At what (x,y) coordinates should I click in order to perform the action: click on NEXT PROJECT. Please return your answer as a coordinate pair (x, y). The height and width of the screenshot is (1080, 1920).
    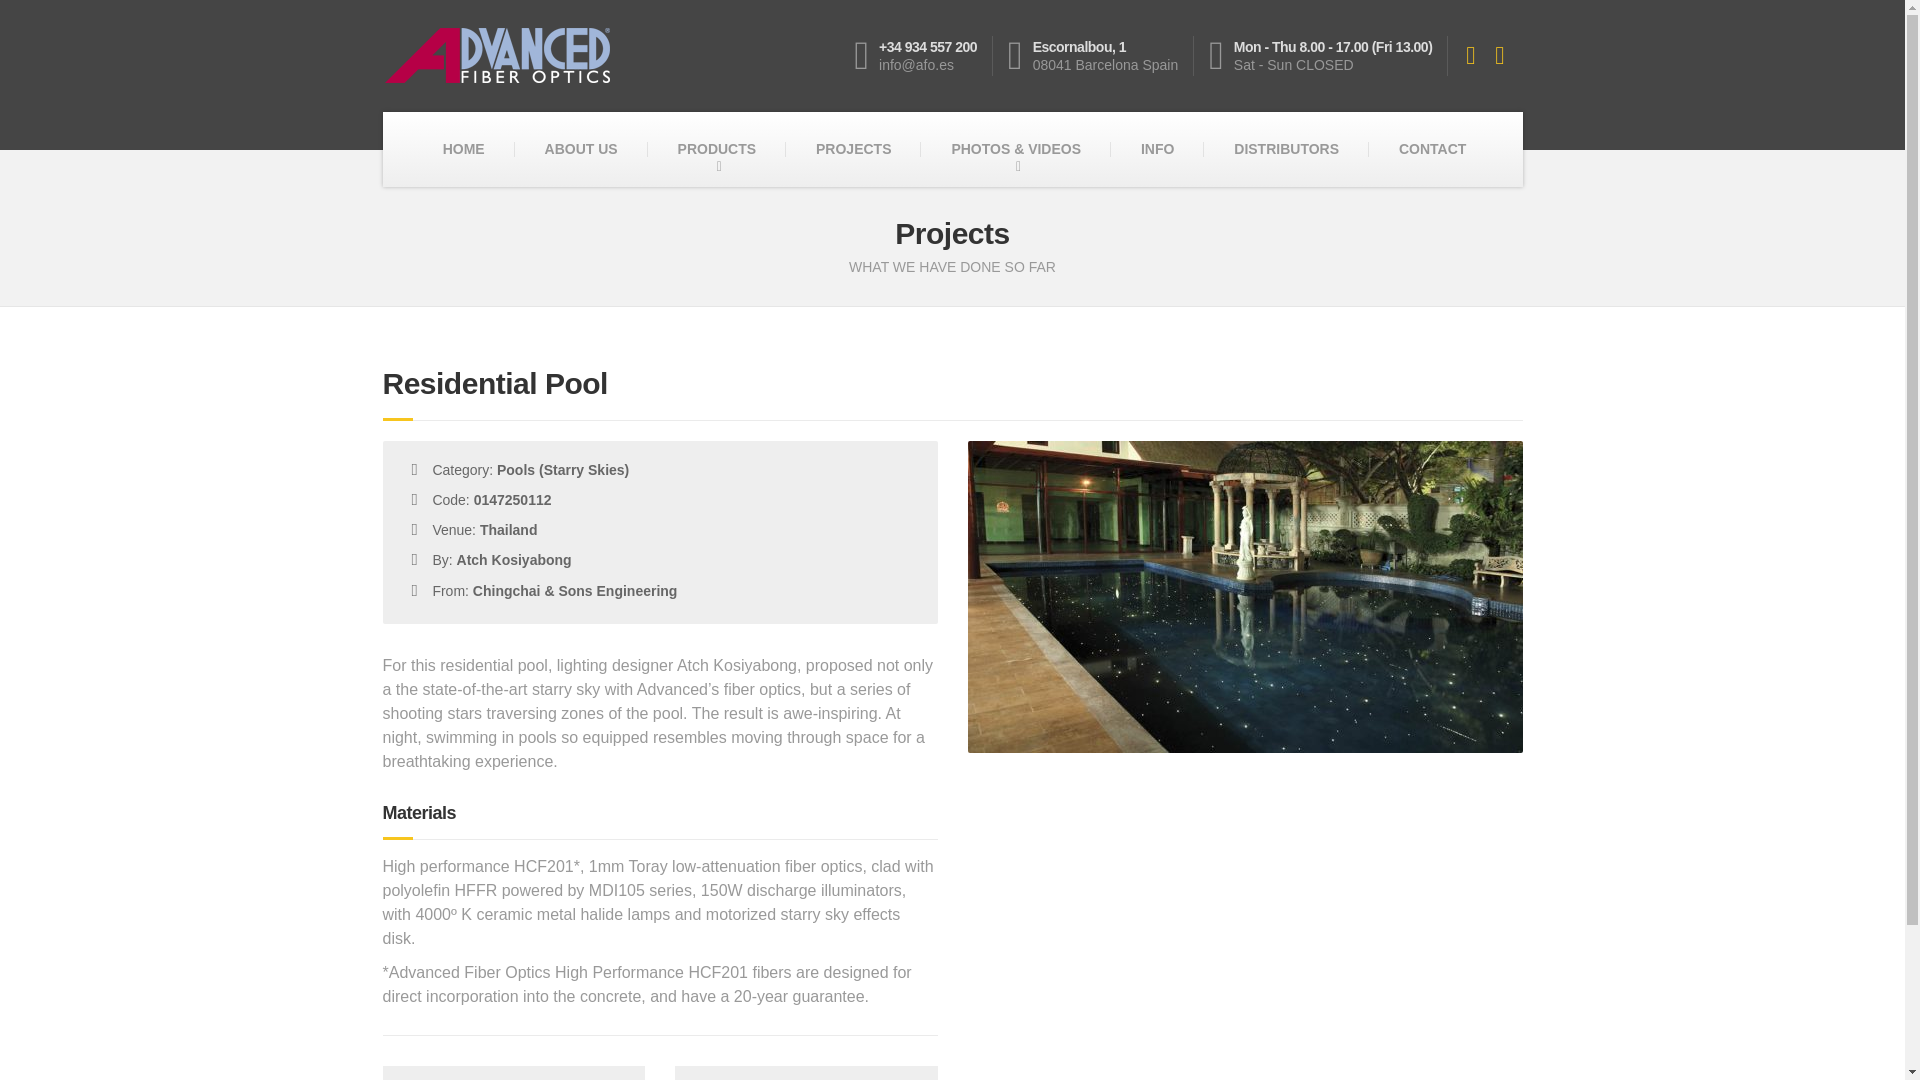
    Looking at the image, I should click on (806, 1072).